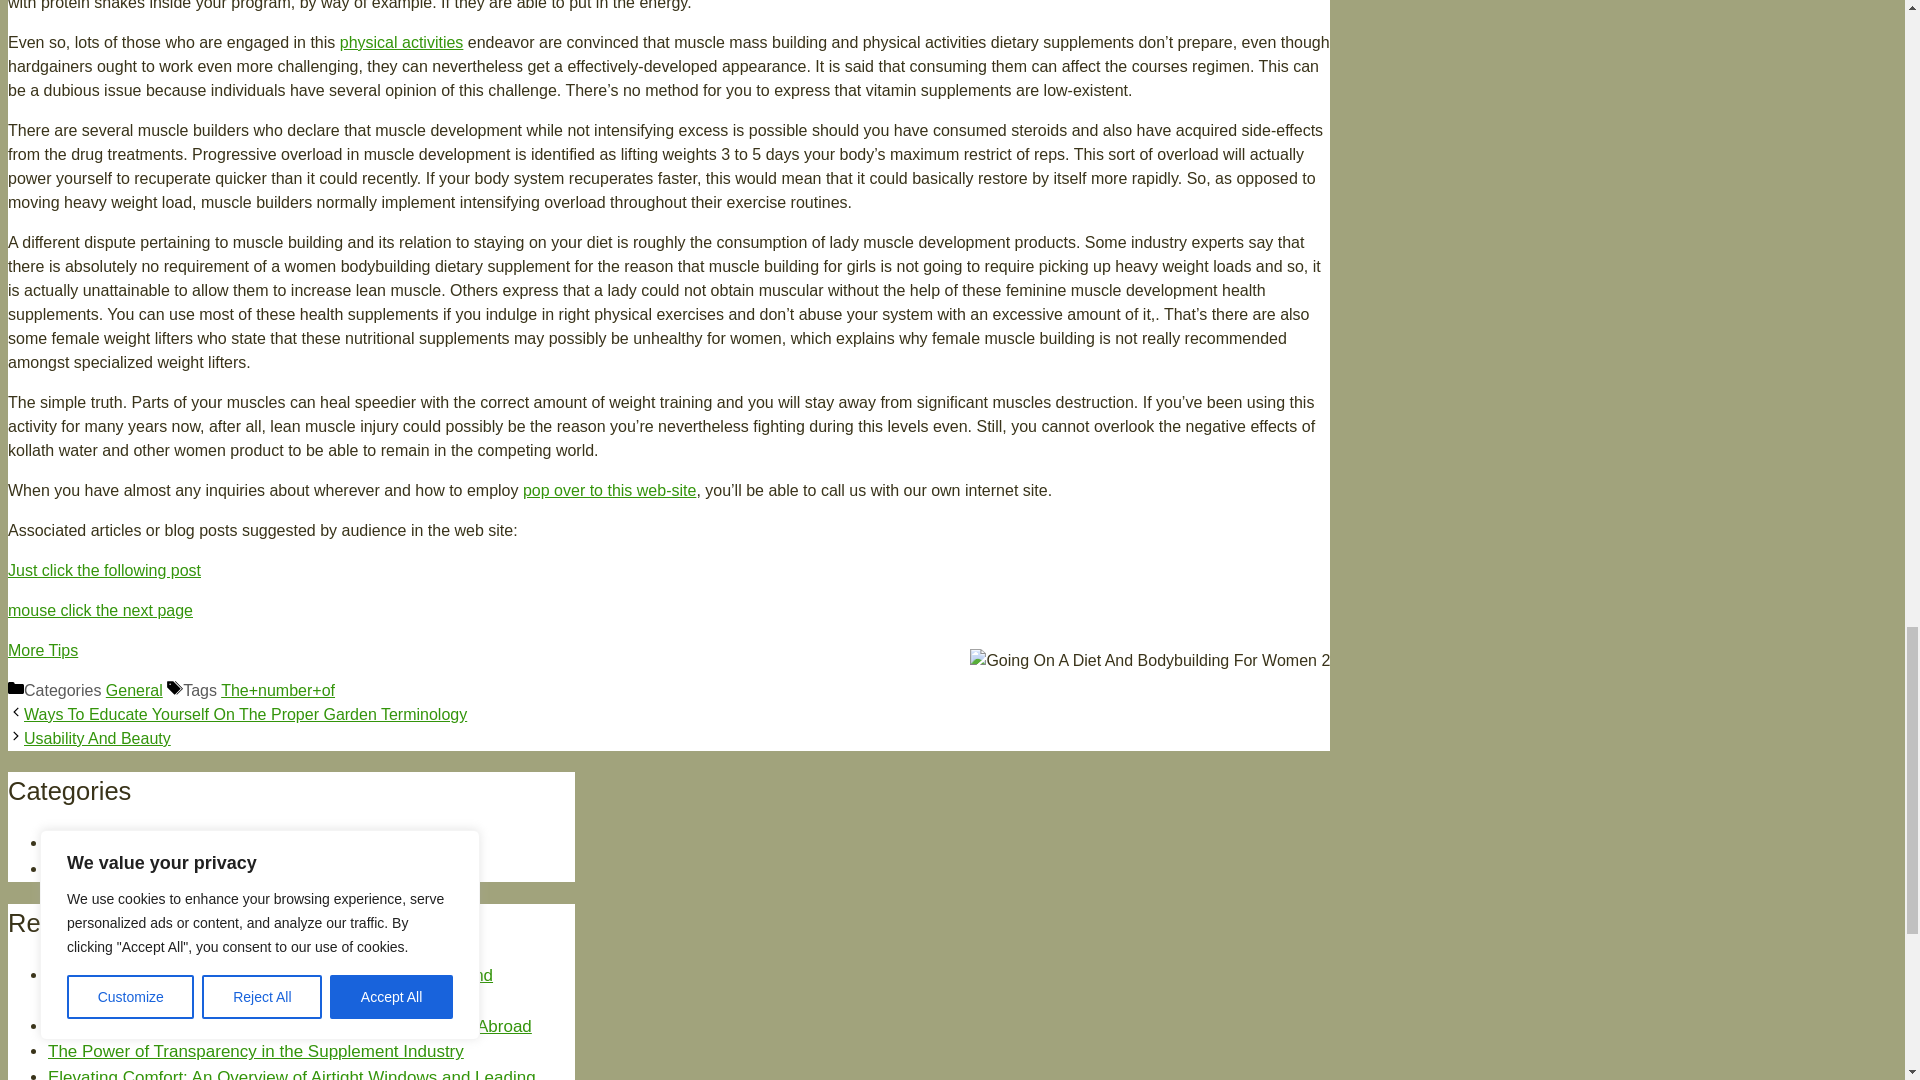 This screenshot has height=1080, width=1920. What do you see at coordinates (104, 570) in the screenshot?
I see `Just click the following post` at bounding box center [104, 570].